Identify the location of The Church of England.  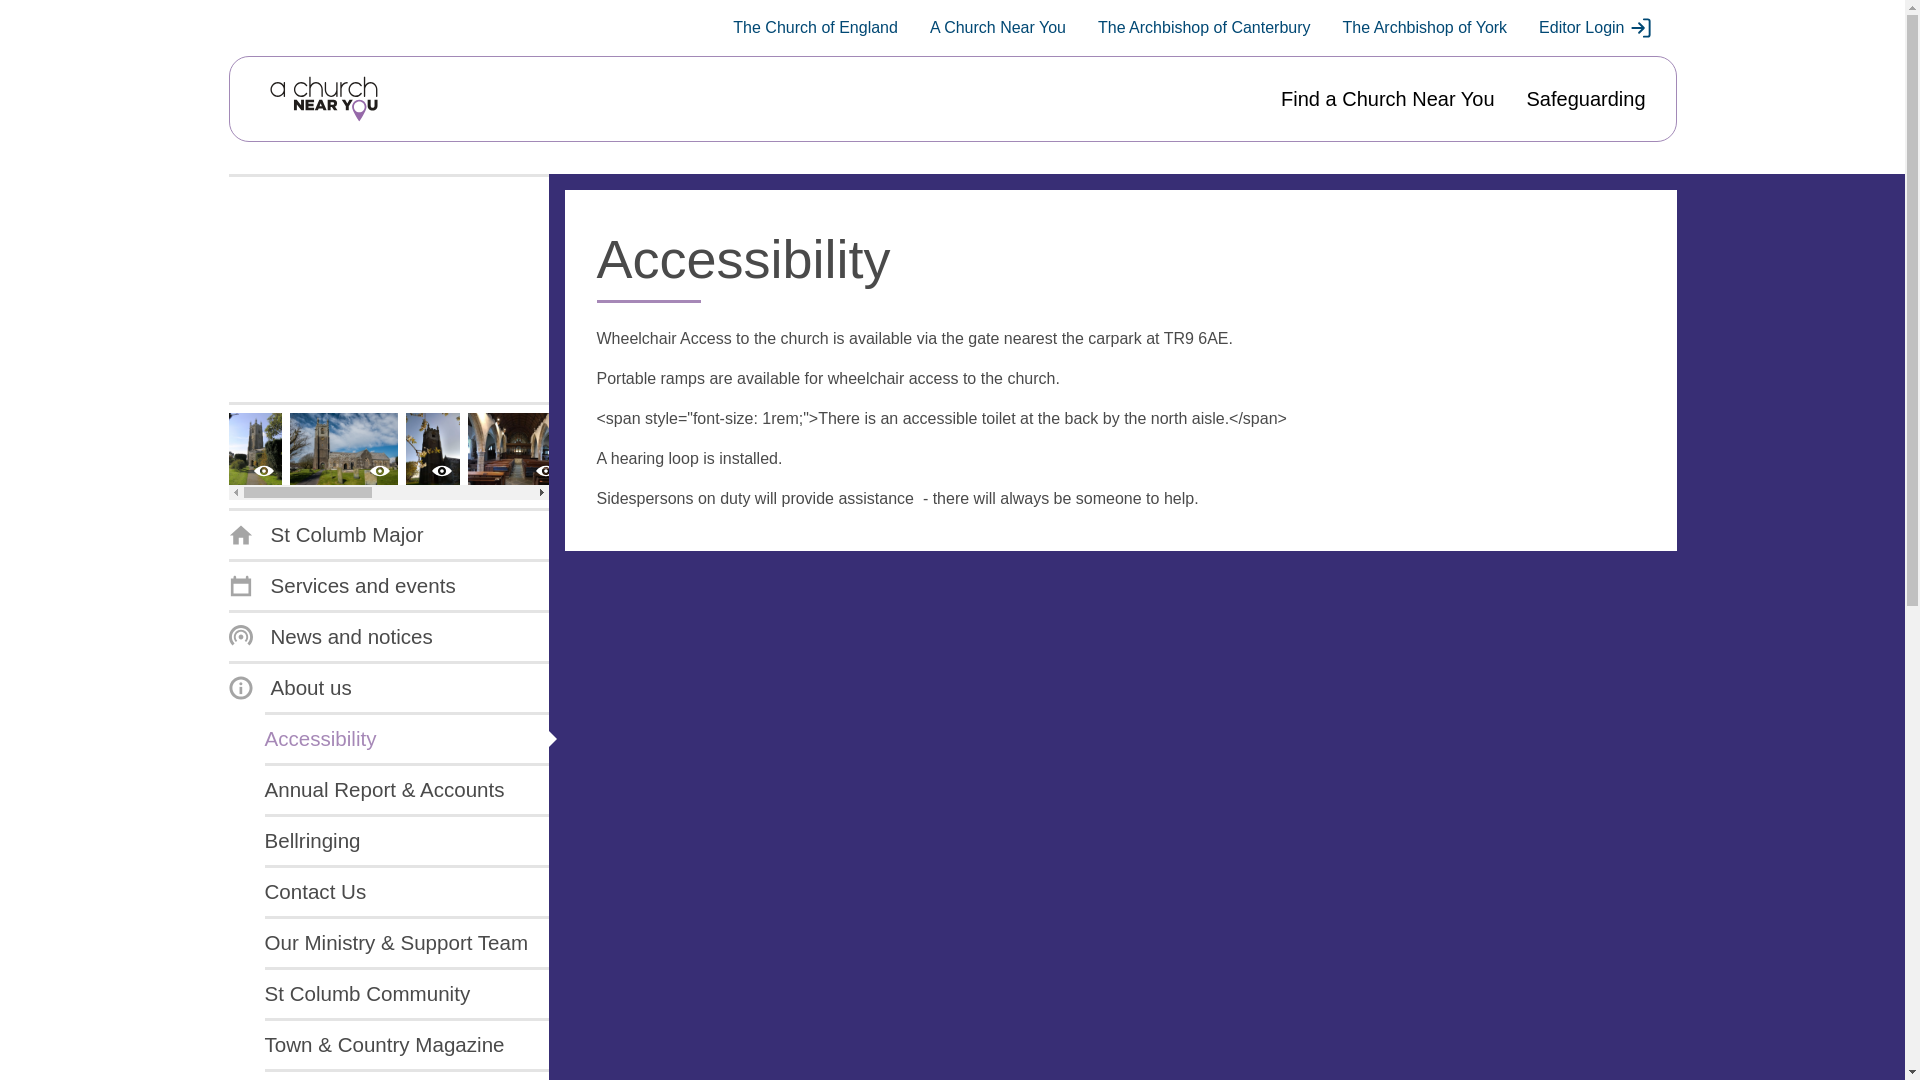
(816, 28).